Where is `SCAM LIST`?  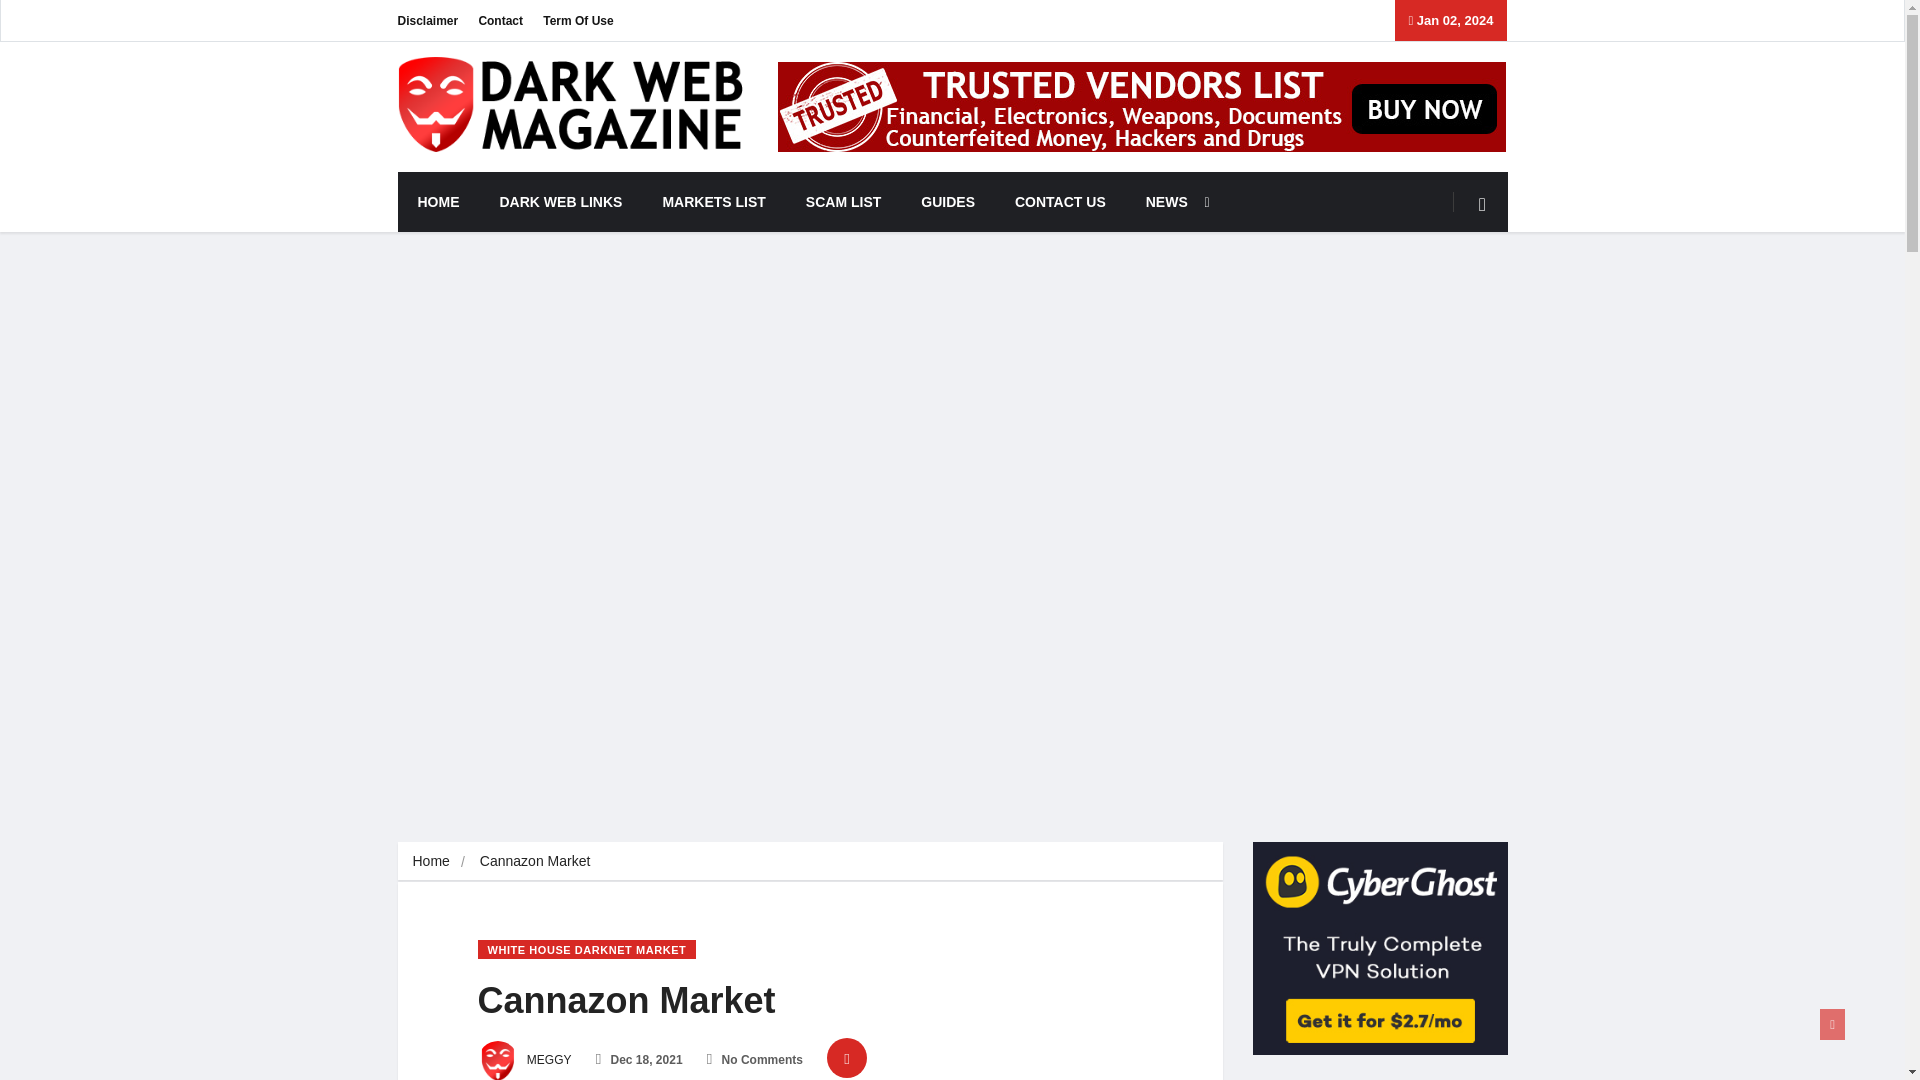 SCAM LIST is located at coordinates (842, 202).